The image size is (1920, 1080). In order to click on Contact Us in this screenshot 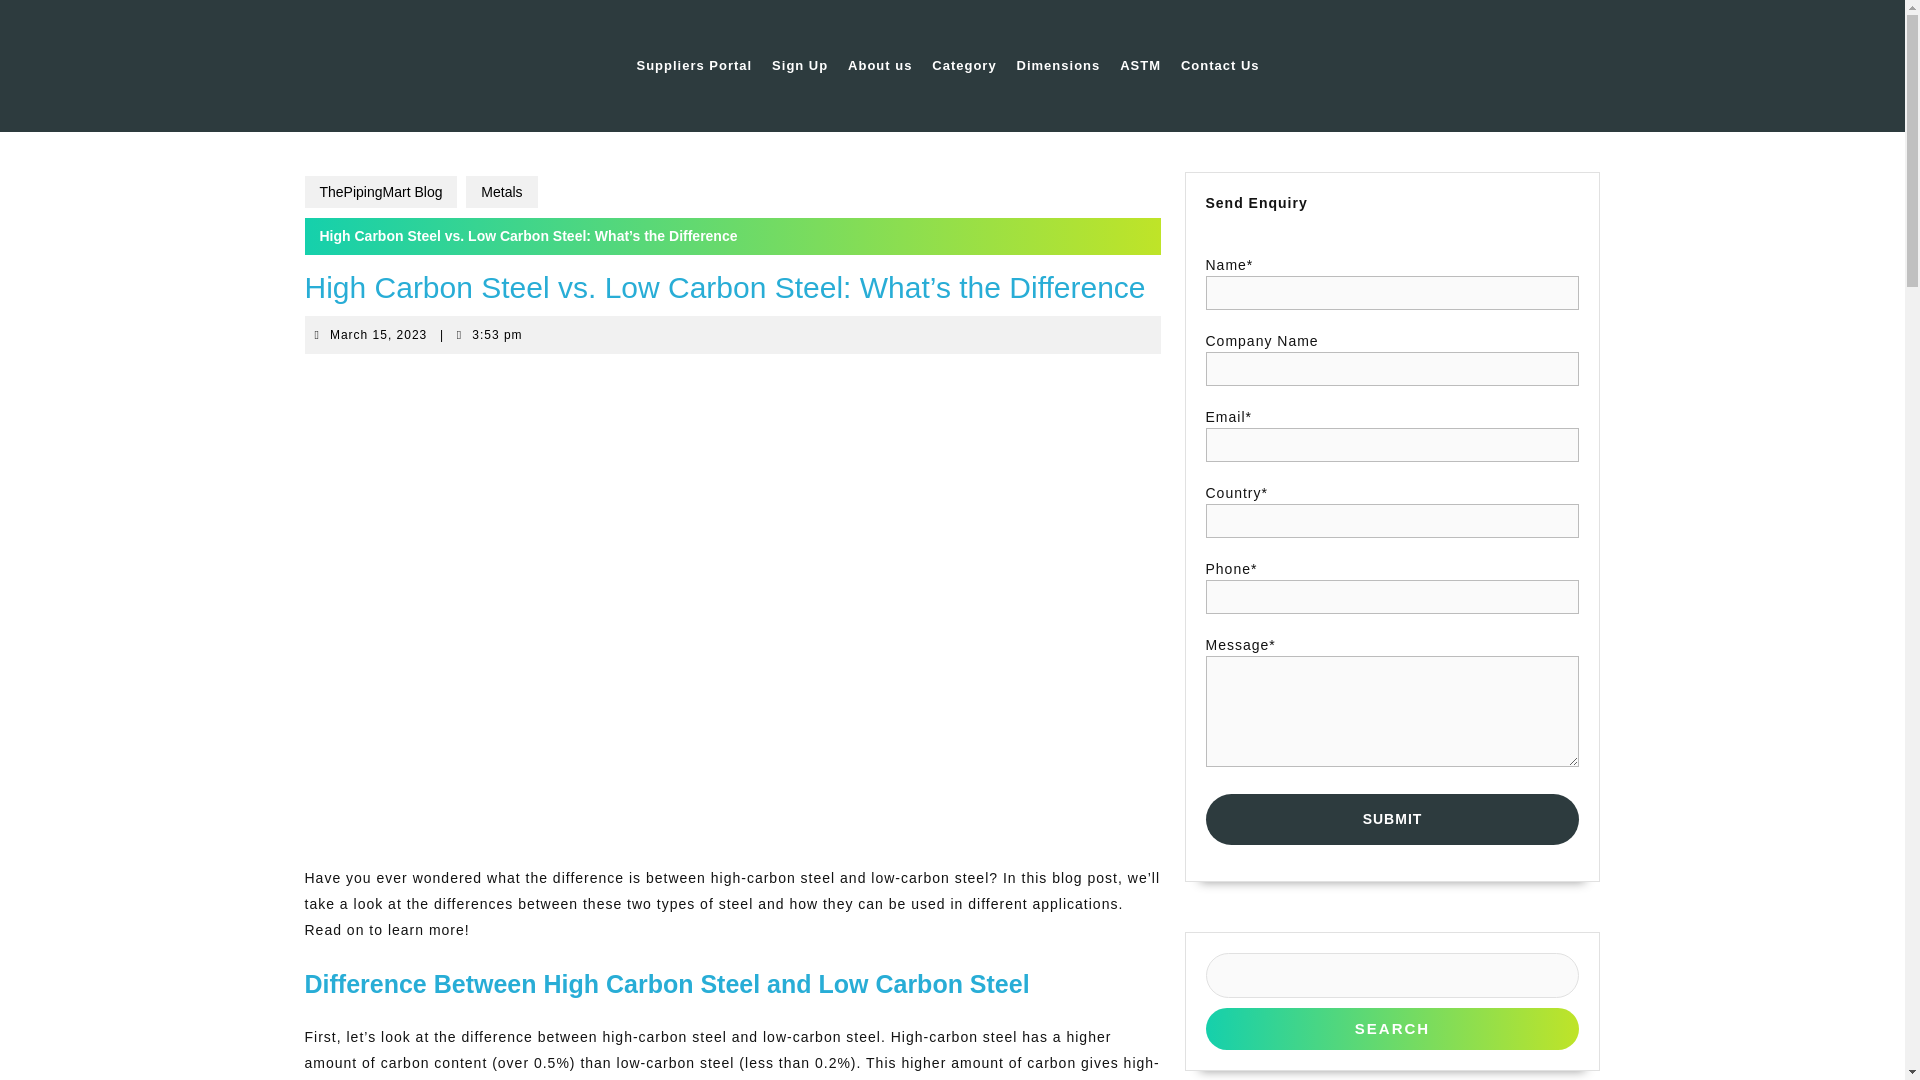, I will do `click(1220, 66)`.